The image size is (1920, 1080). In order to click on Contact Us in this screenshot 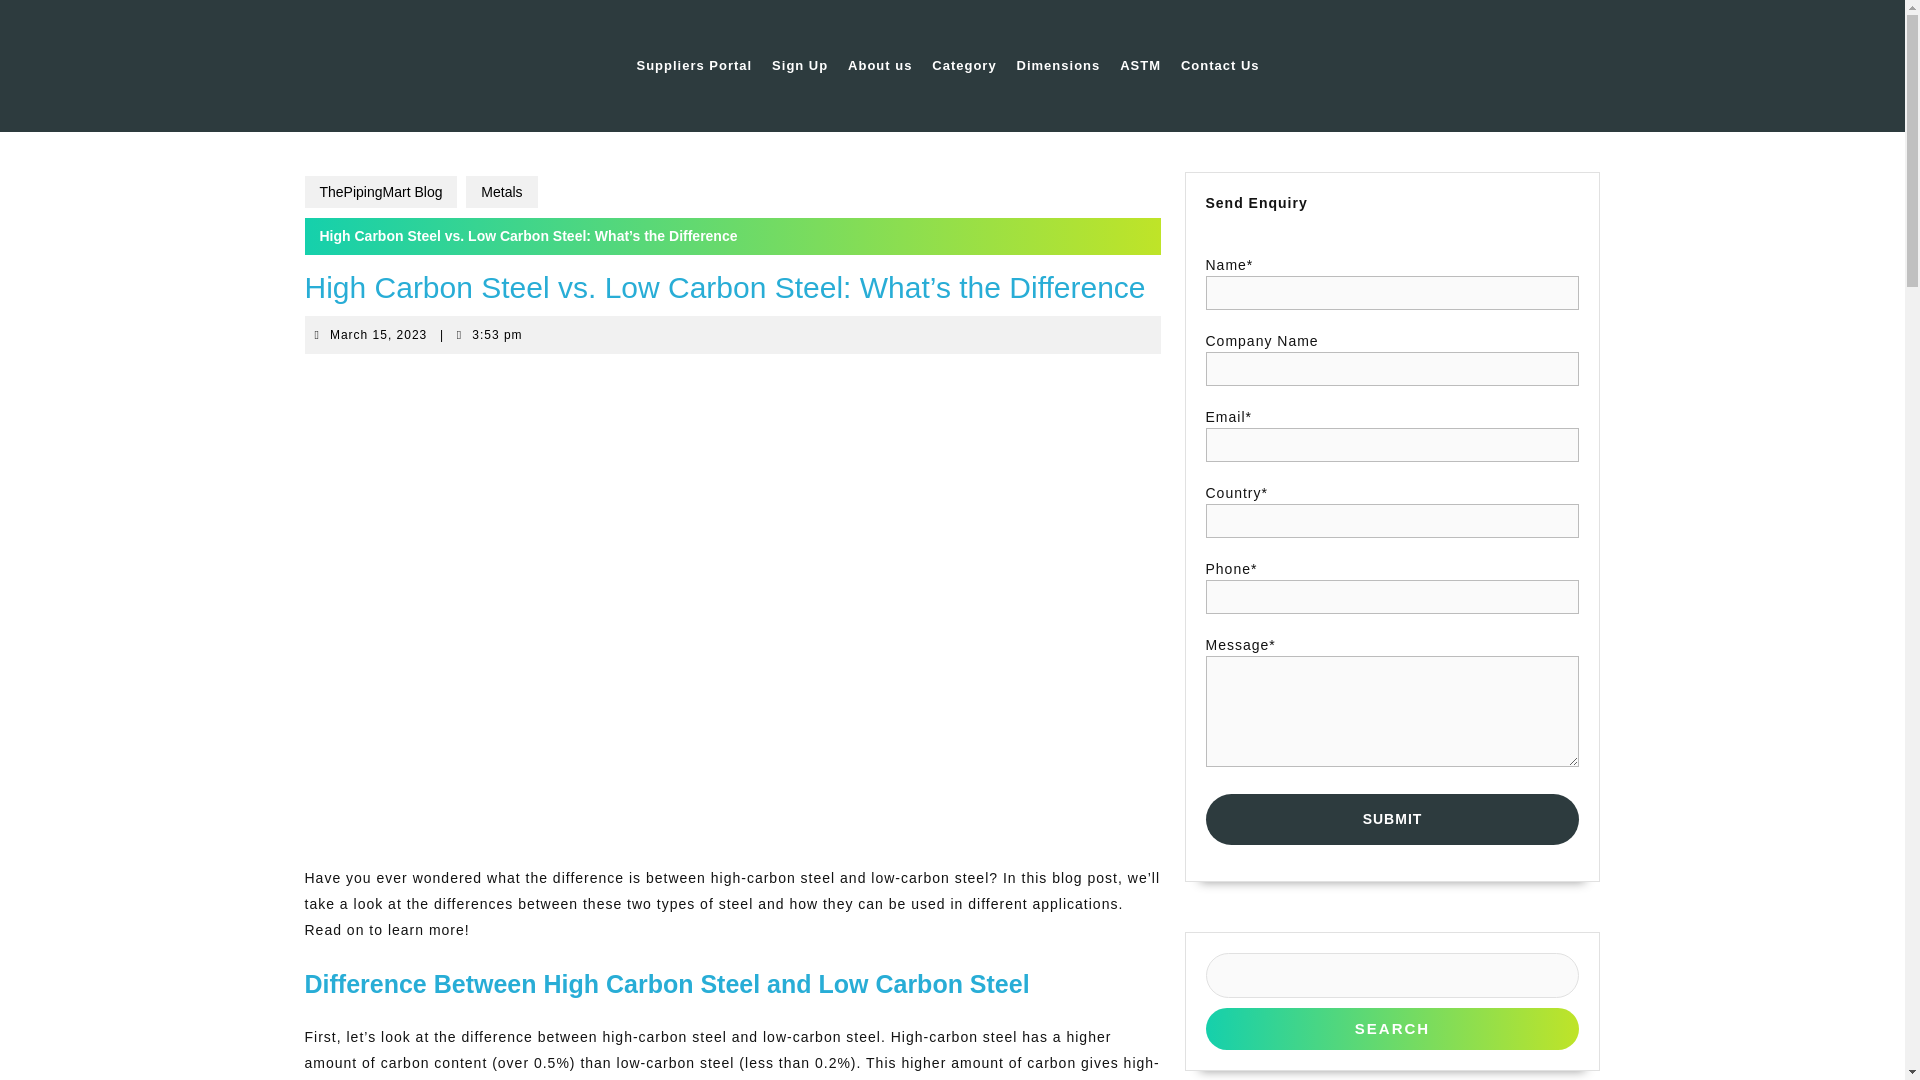, I will do `click(1220, 66)`.